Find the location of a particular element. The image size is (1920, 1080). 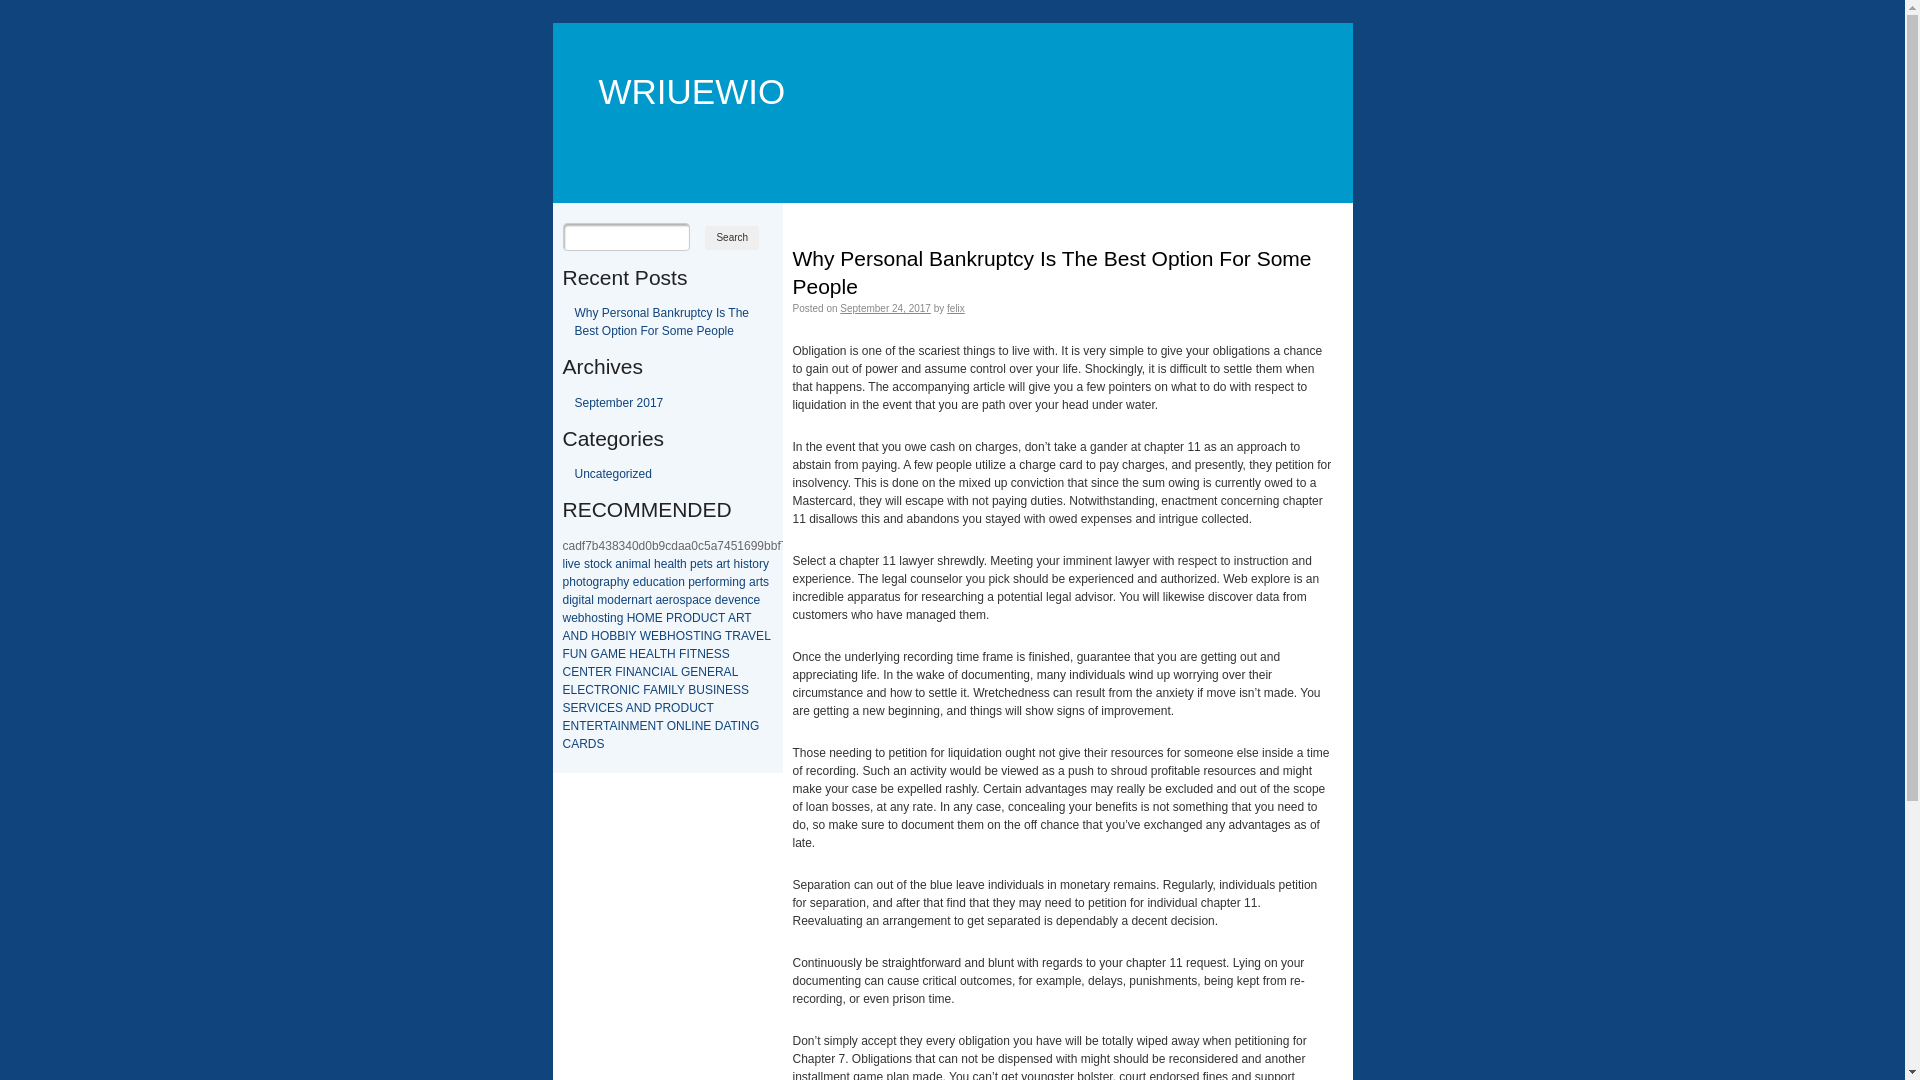

T is located at coordinates (582, 726).